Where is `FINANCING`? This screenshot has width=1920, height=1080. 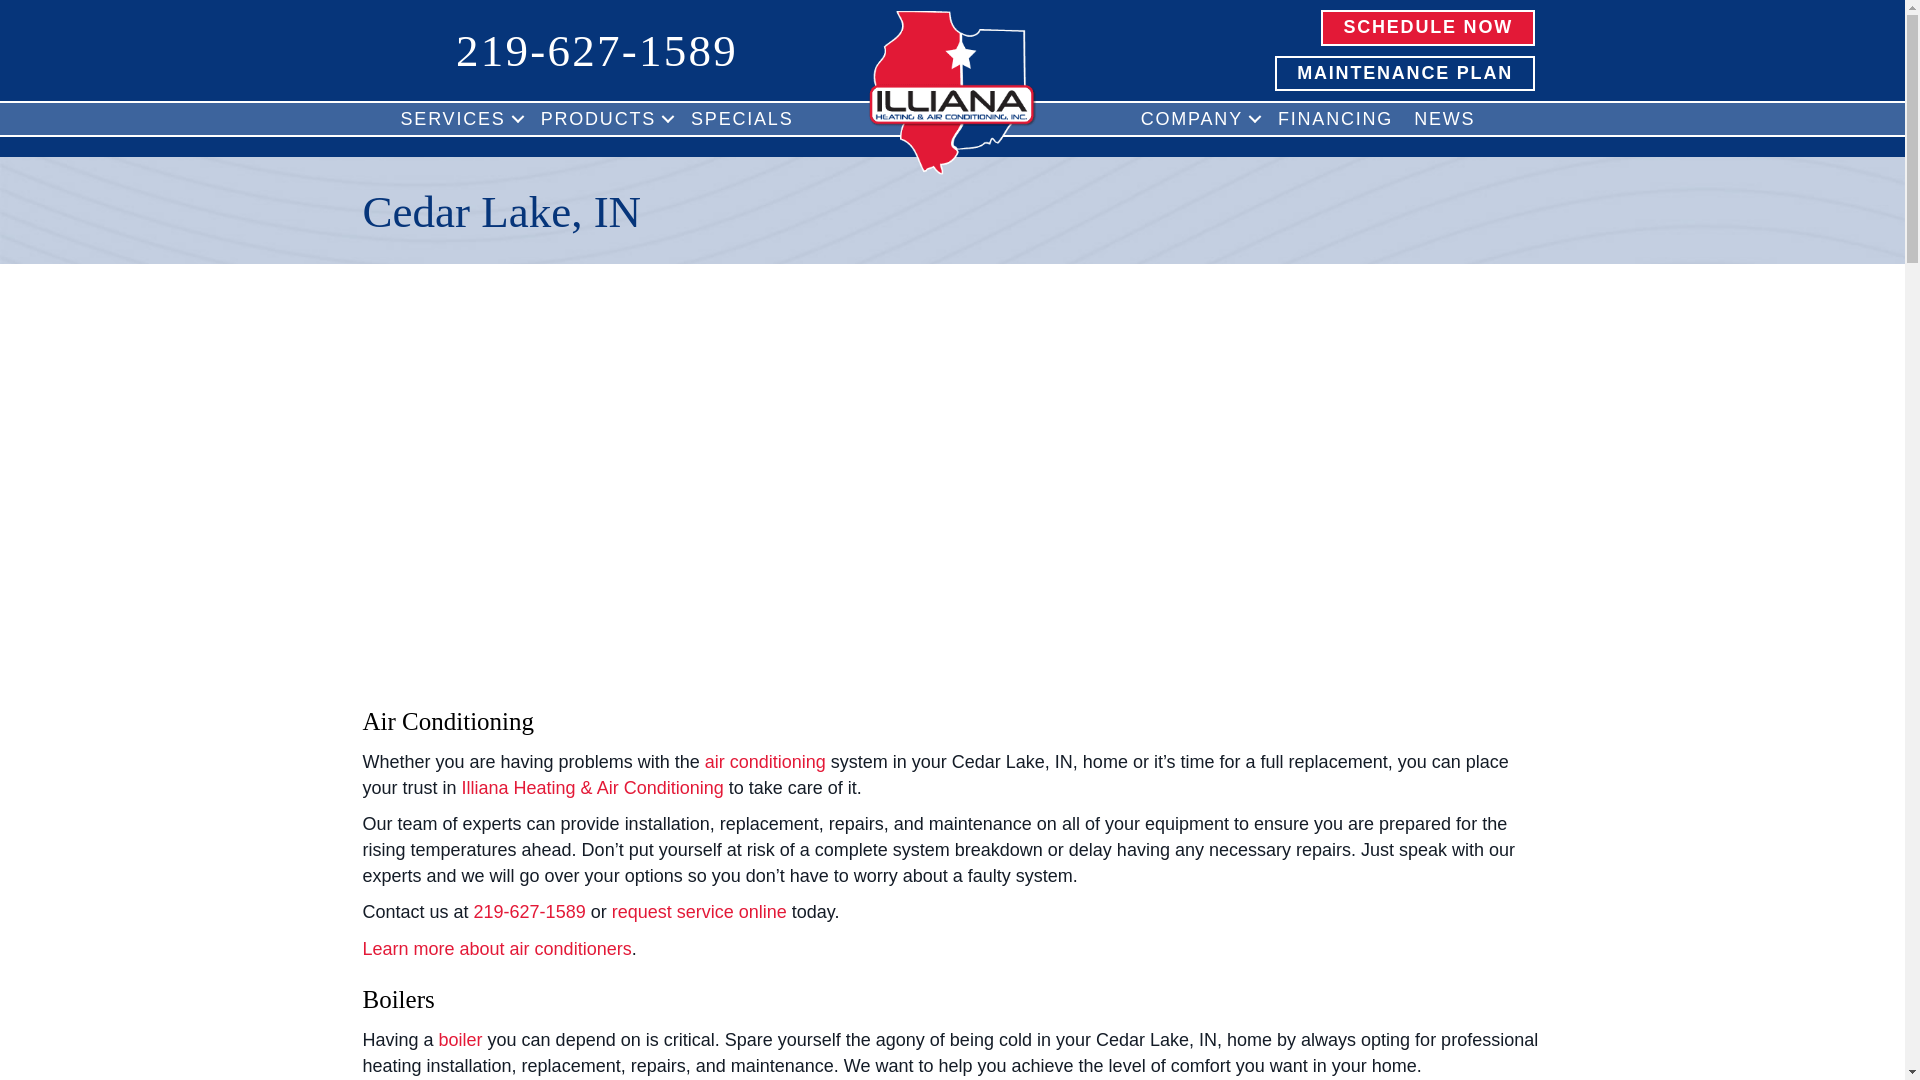
FINANCING is located at coordinates (1335, 118).